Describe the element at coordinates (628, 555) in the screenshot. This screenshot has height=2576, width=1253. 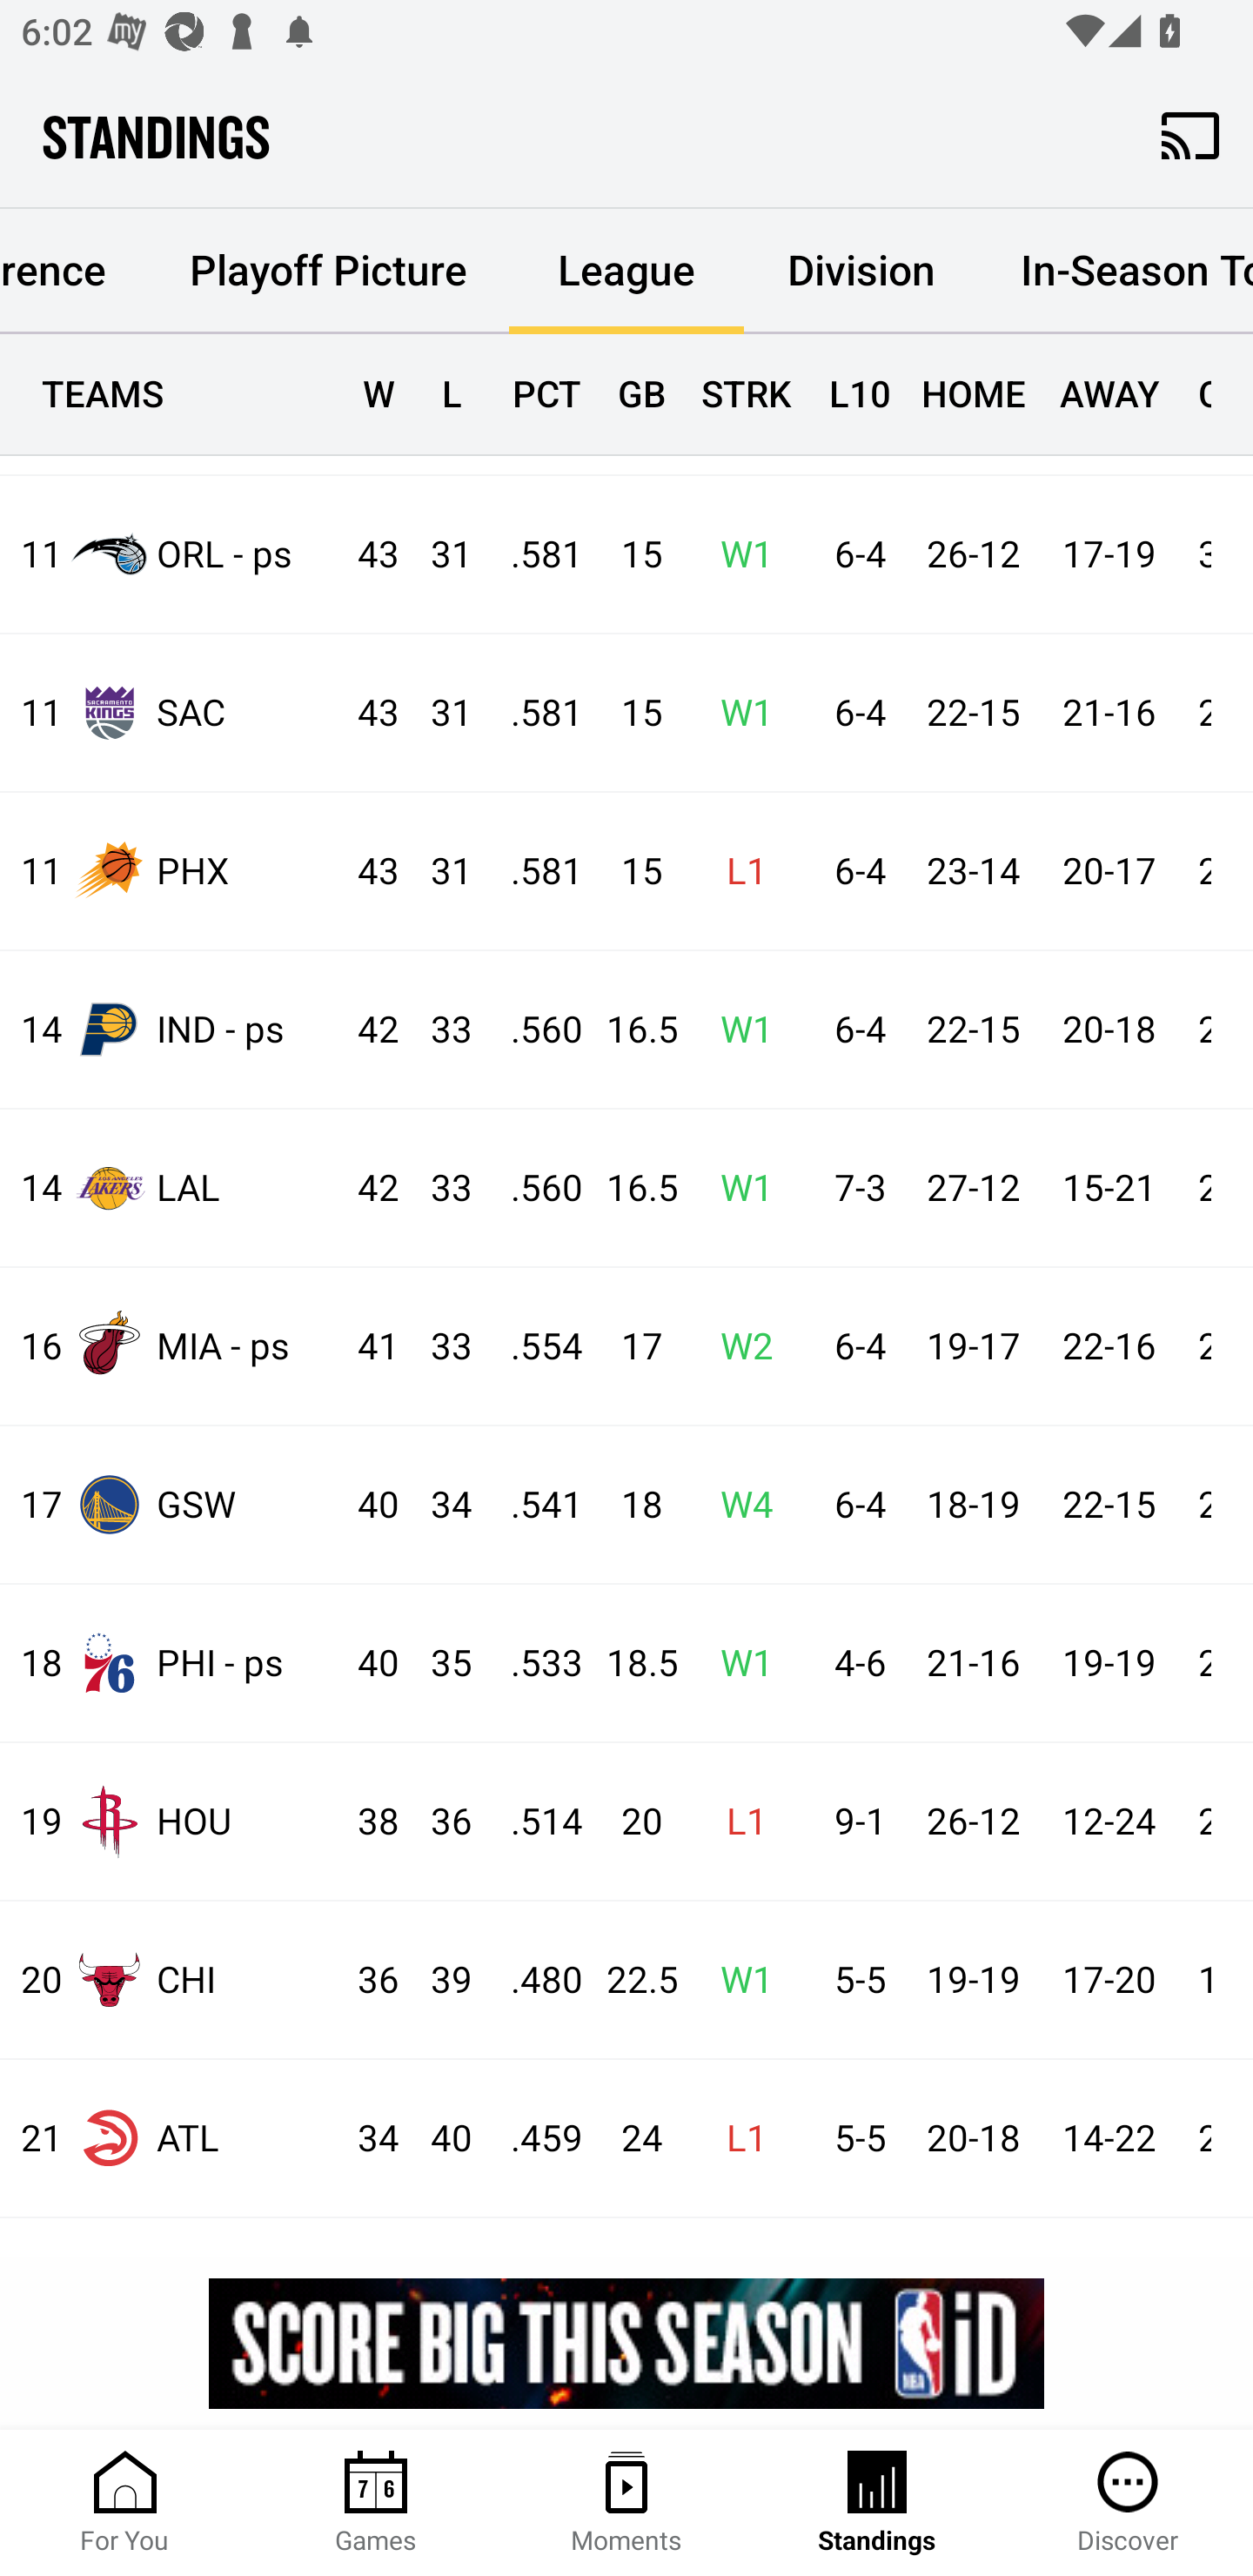
I see `15` at that location.